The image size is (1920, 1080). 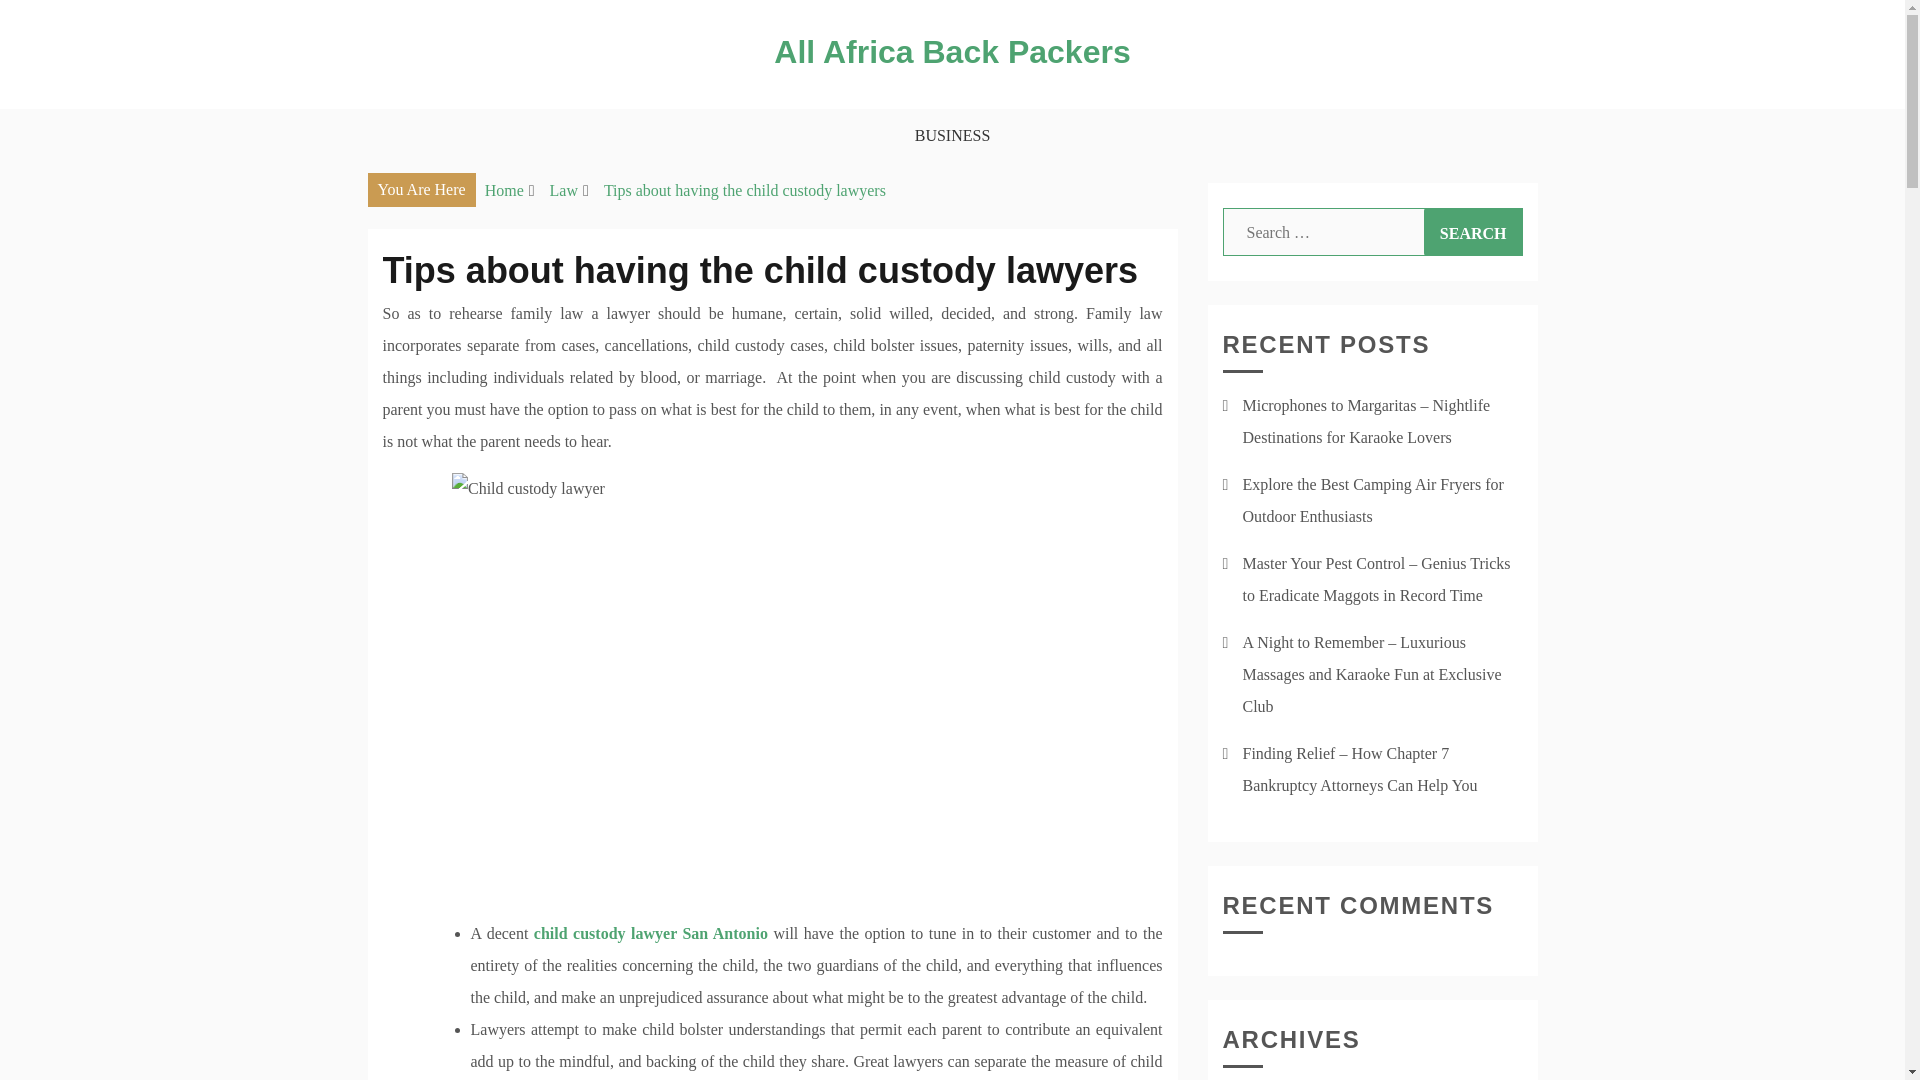 What do you see at coordinates (650, 932) in the screenshot?
I see `child custody lawyer San Antonio` at bounding box center [650, 932].